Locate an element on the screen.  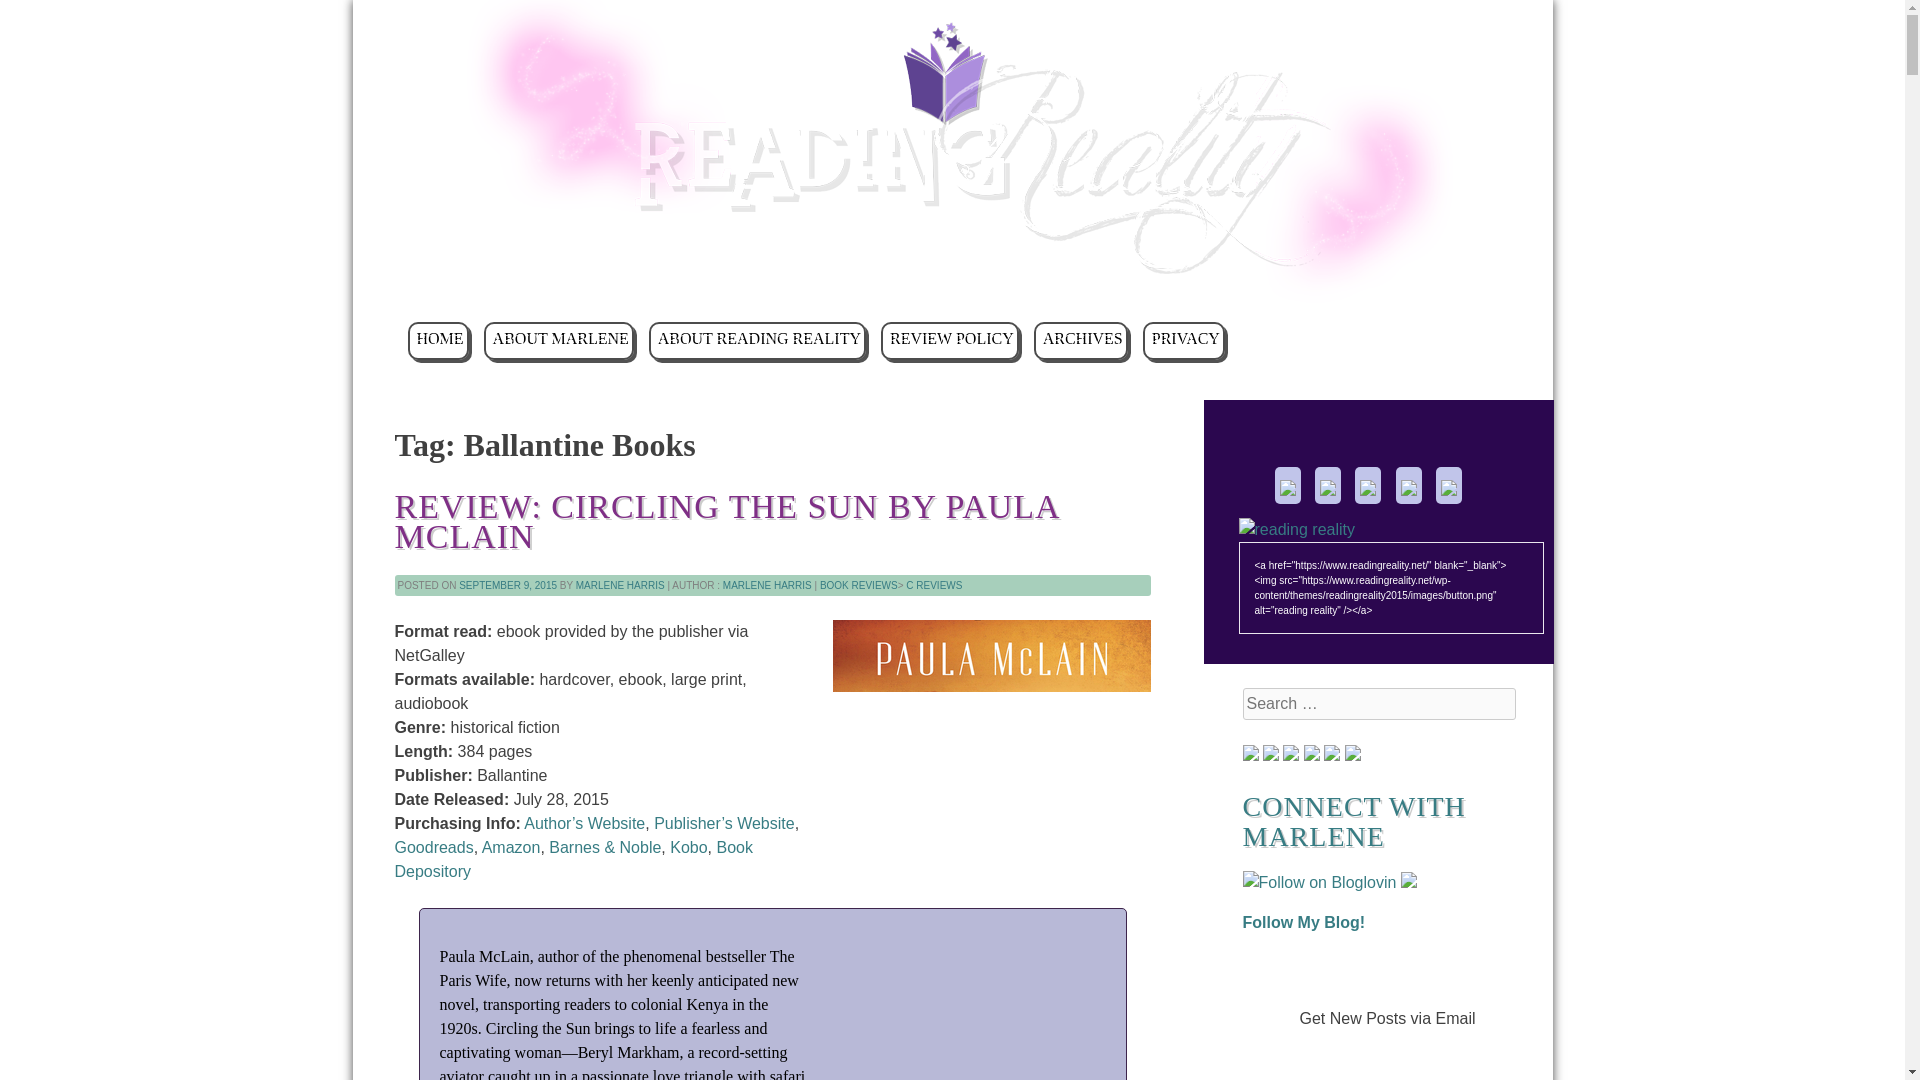
ARCHIVES is located at coordinates (1081, 340).